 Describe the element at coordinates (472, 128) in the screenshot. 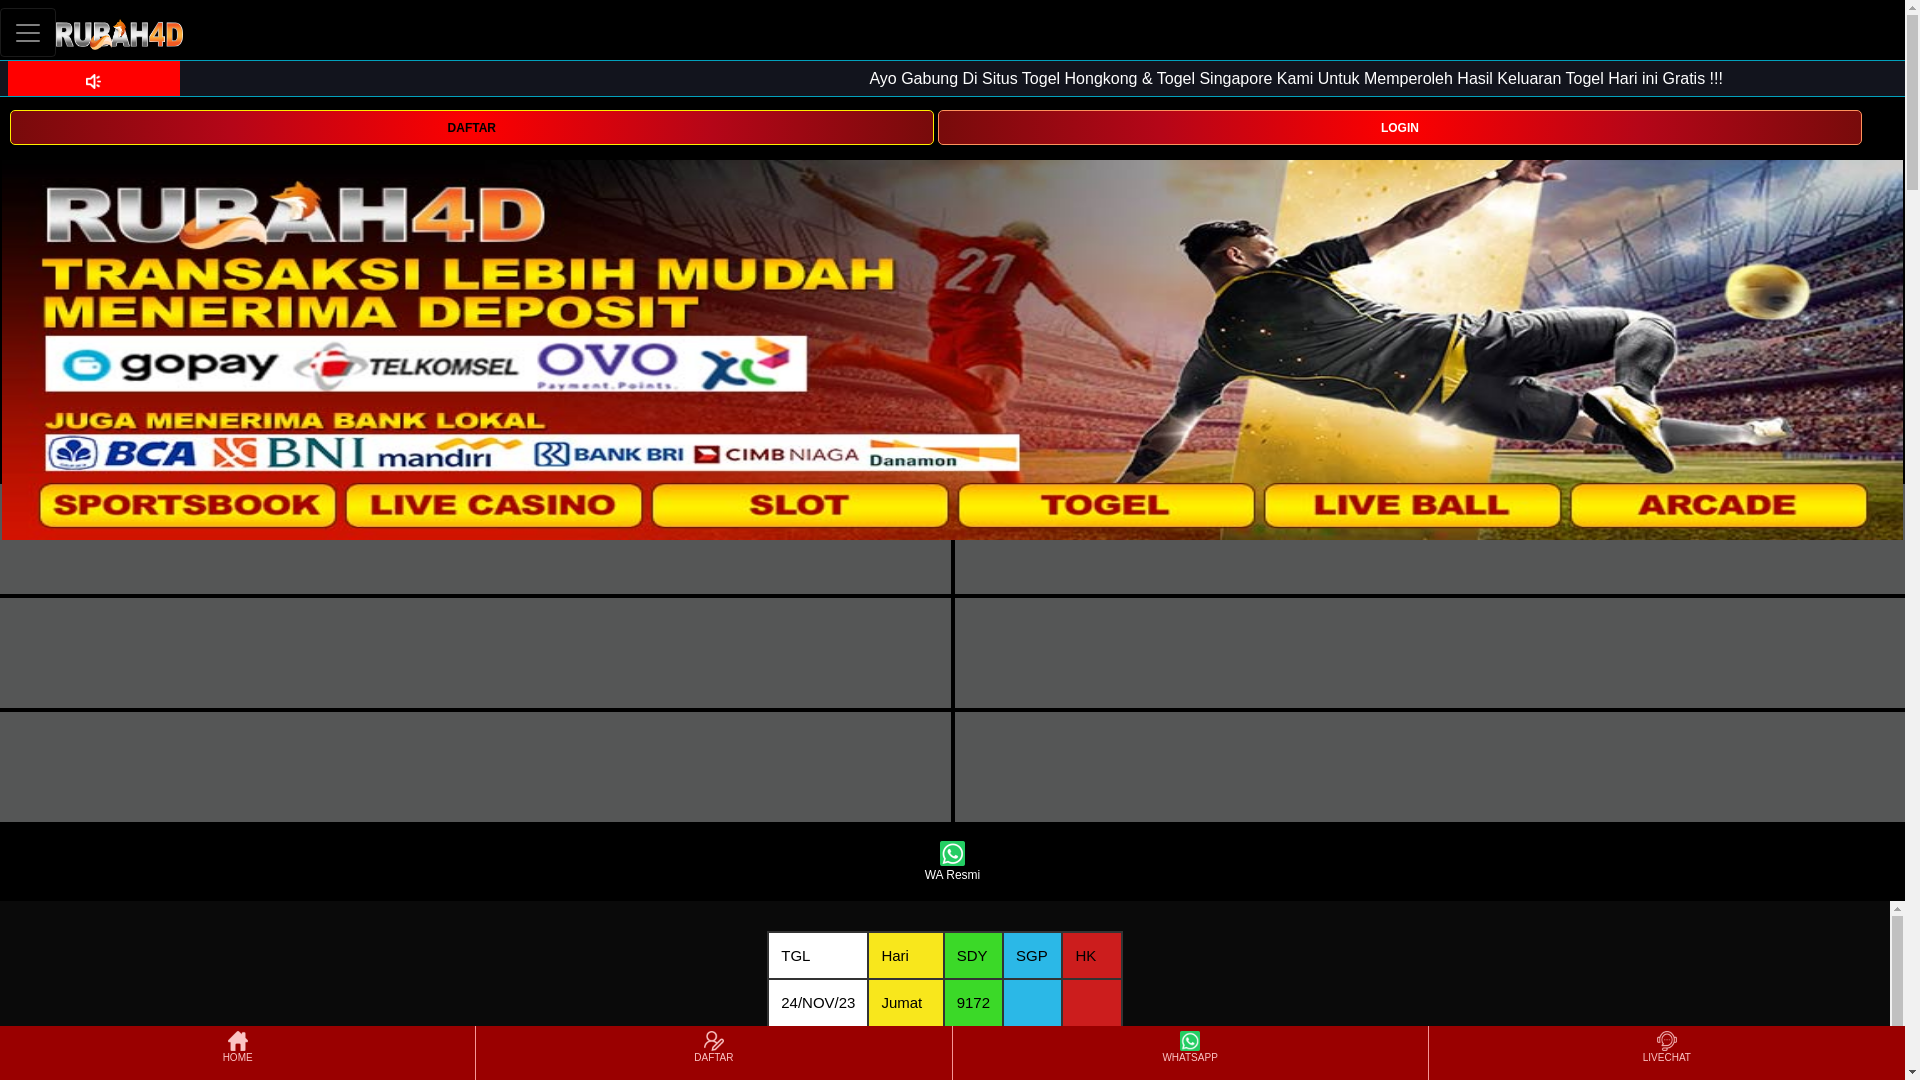

I see `DAFTAR` at that location.